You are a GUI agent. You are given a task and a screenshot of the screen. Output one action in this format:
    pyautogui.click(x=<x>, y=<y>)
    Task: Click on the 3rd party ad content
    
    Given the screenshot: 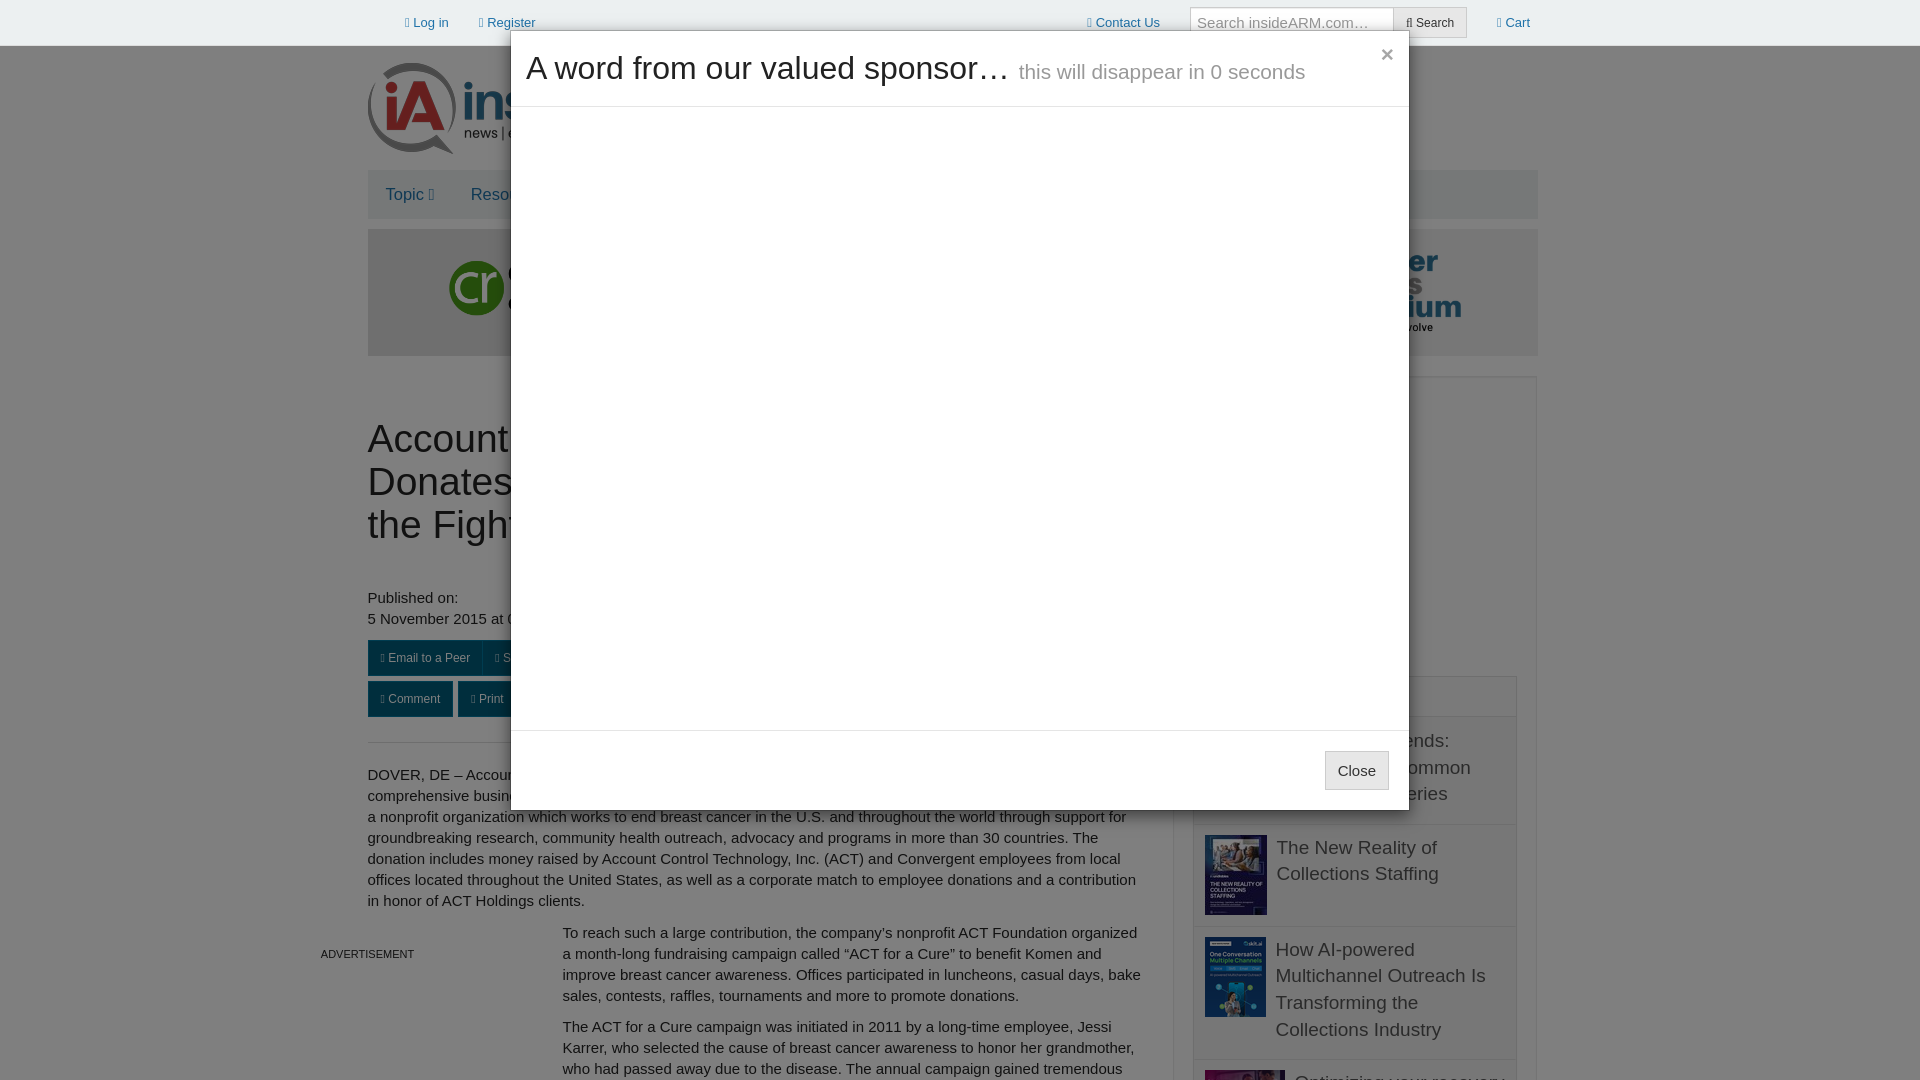 What is the action you would take?
    pyautogui.click(x=368, y=1023)
    